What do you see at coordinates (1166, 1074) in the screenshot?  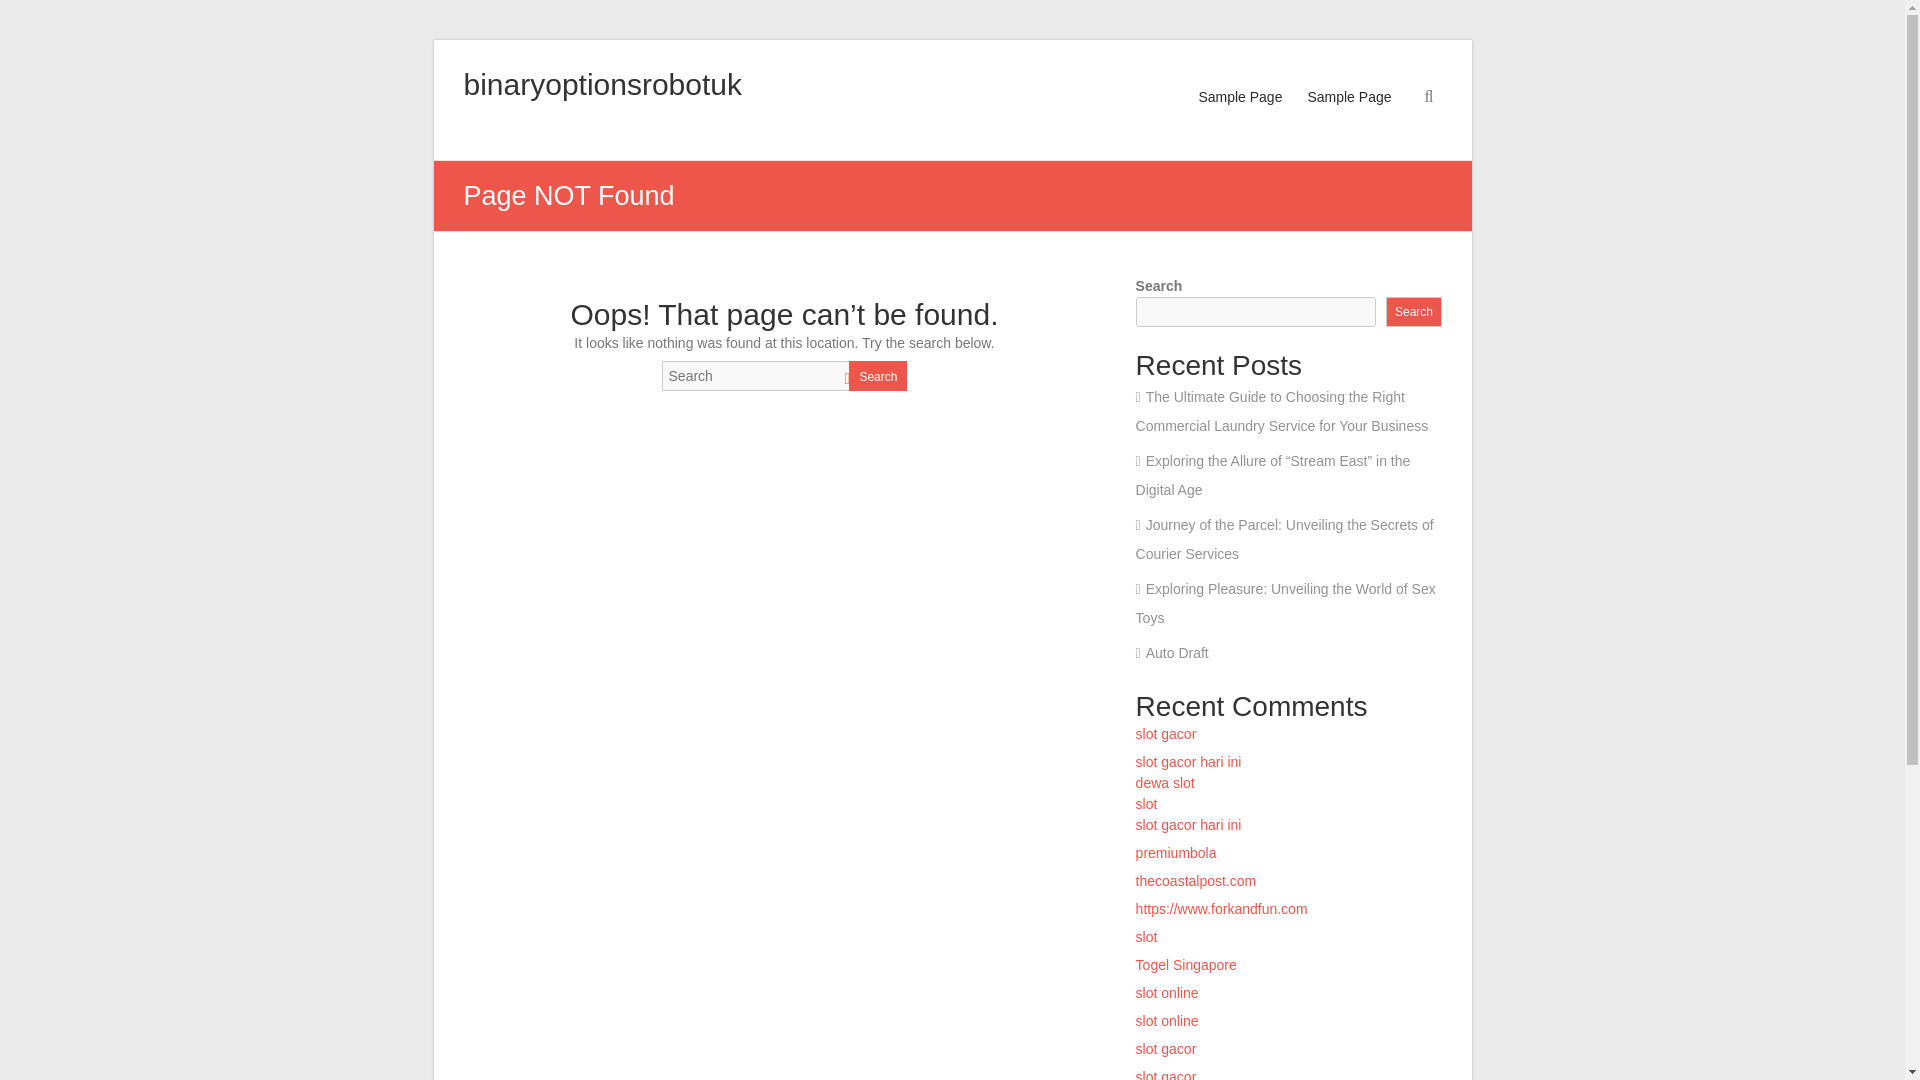 I see `slot gacor` at bounding box center [1166, 1074].